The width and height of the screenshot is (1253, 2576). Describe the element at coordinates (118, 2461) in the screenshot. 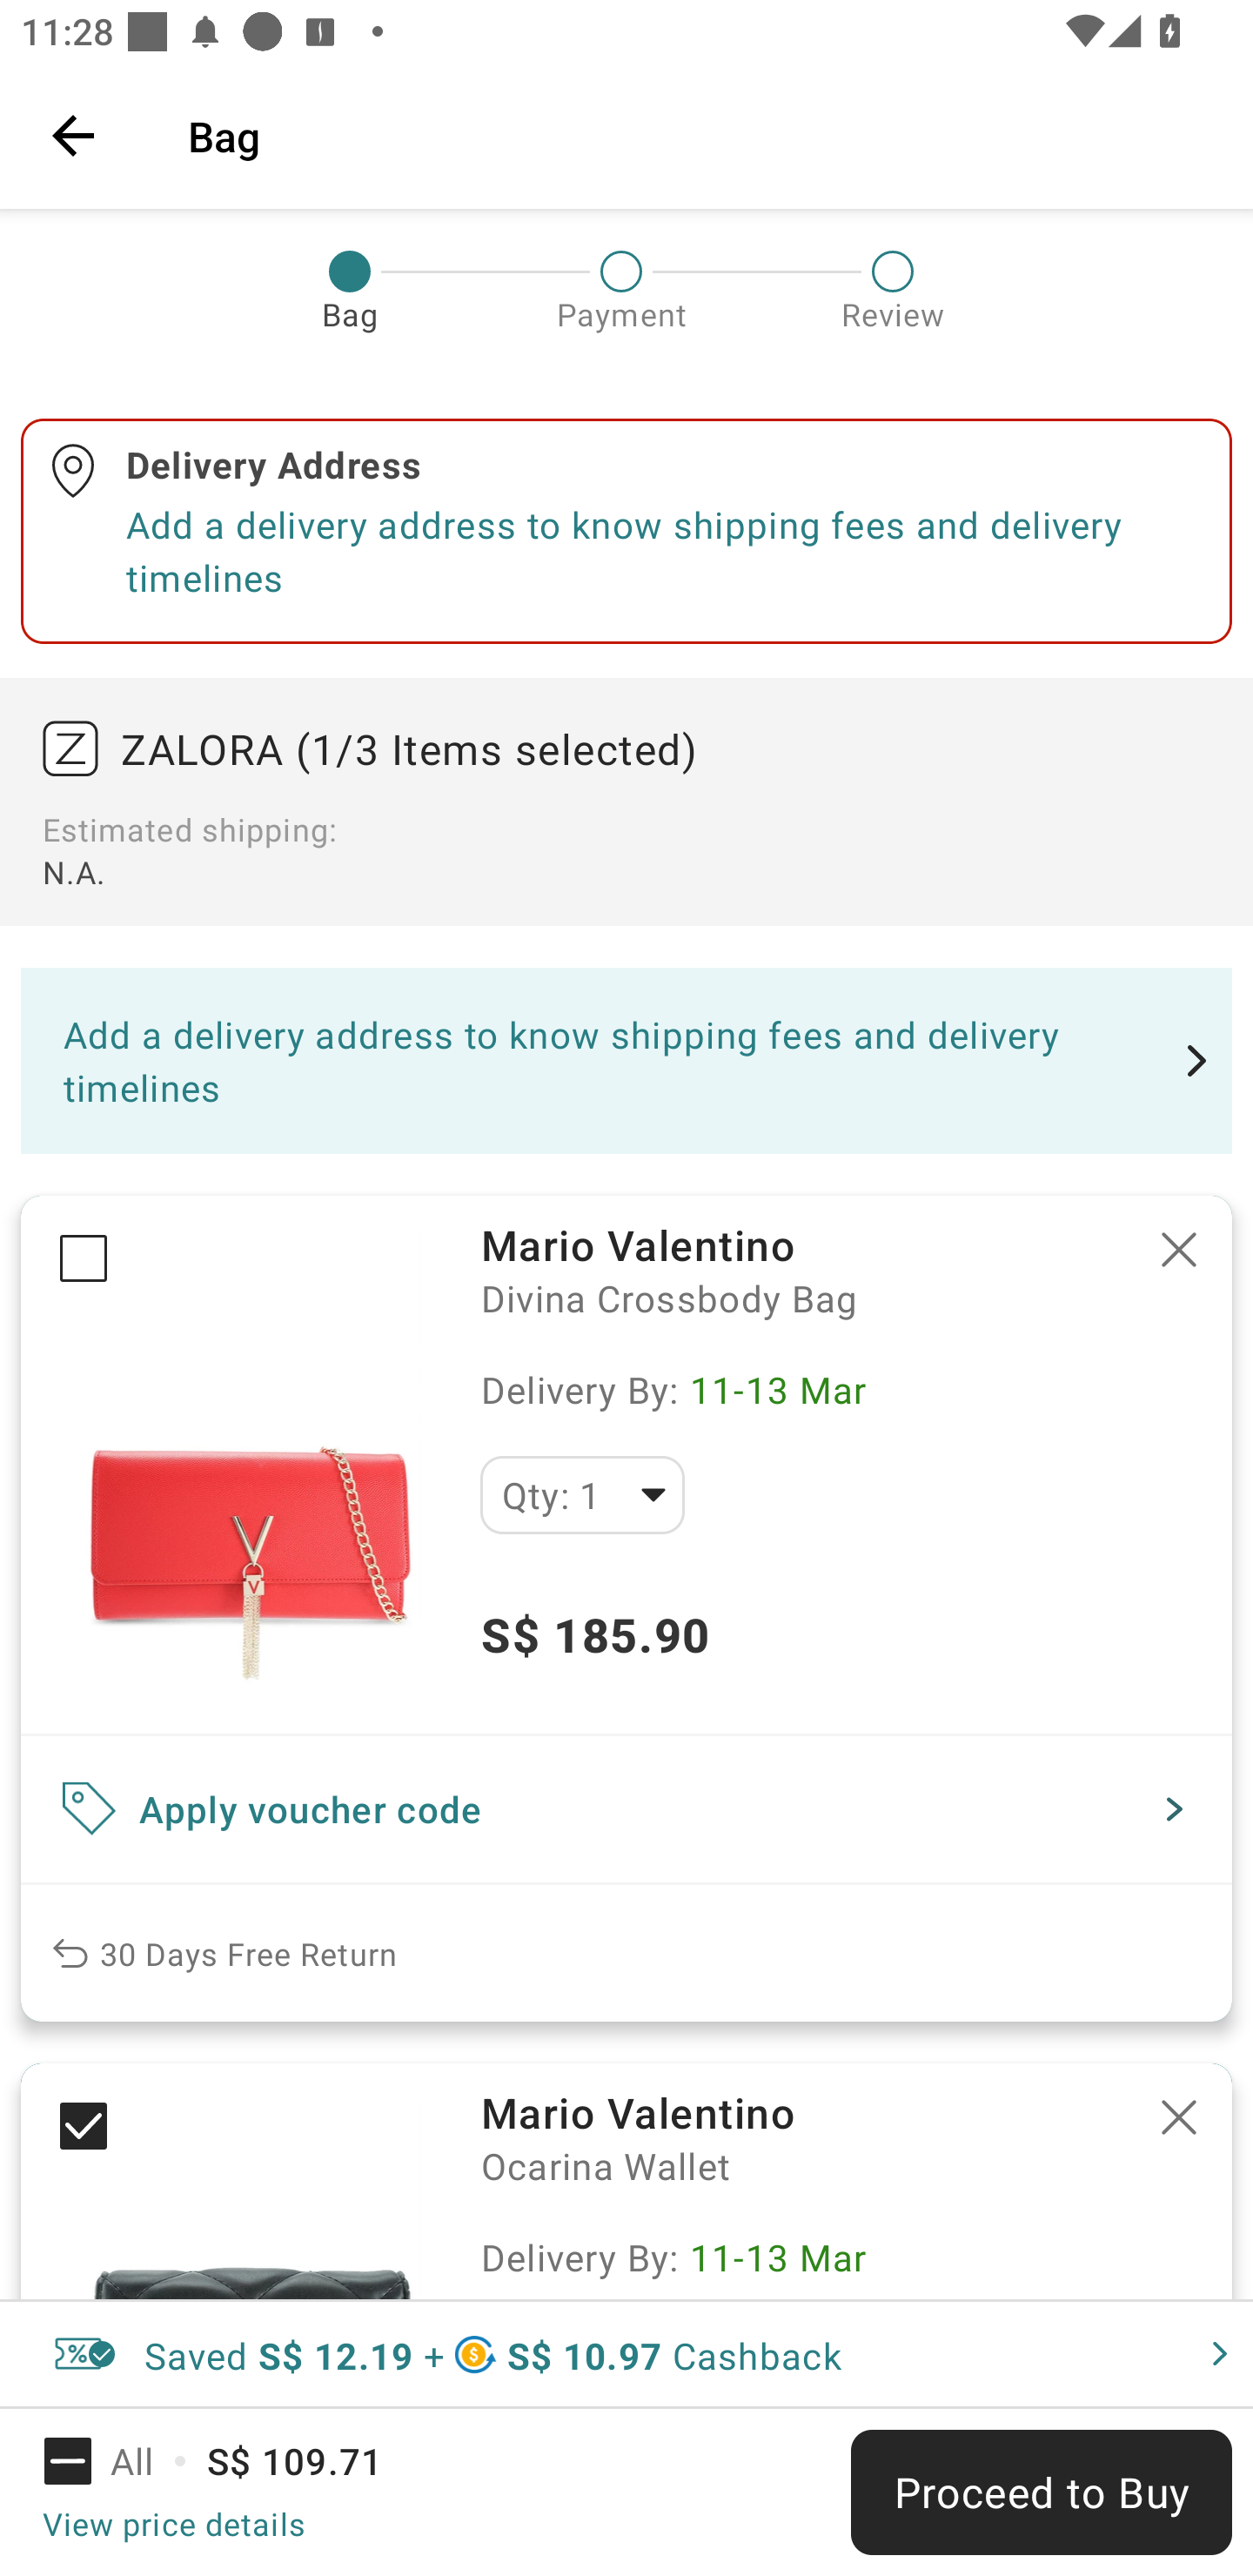

I see `All` at that location.